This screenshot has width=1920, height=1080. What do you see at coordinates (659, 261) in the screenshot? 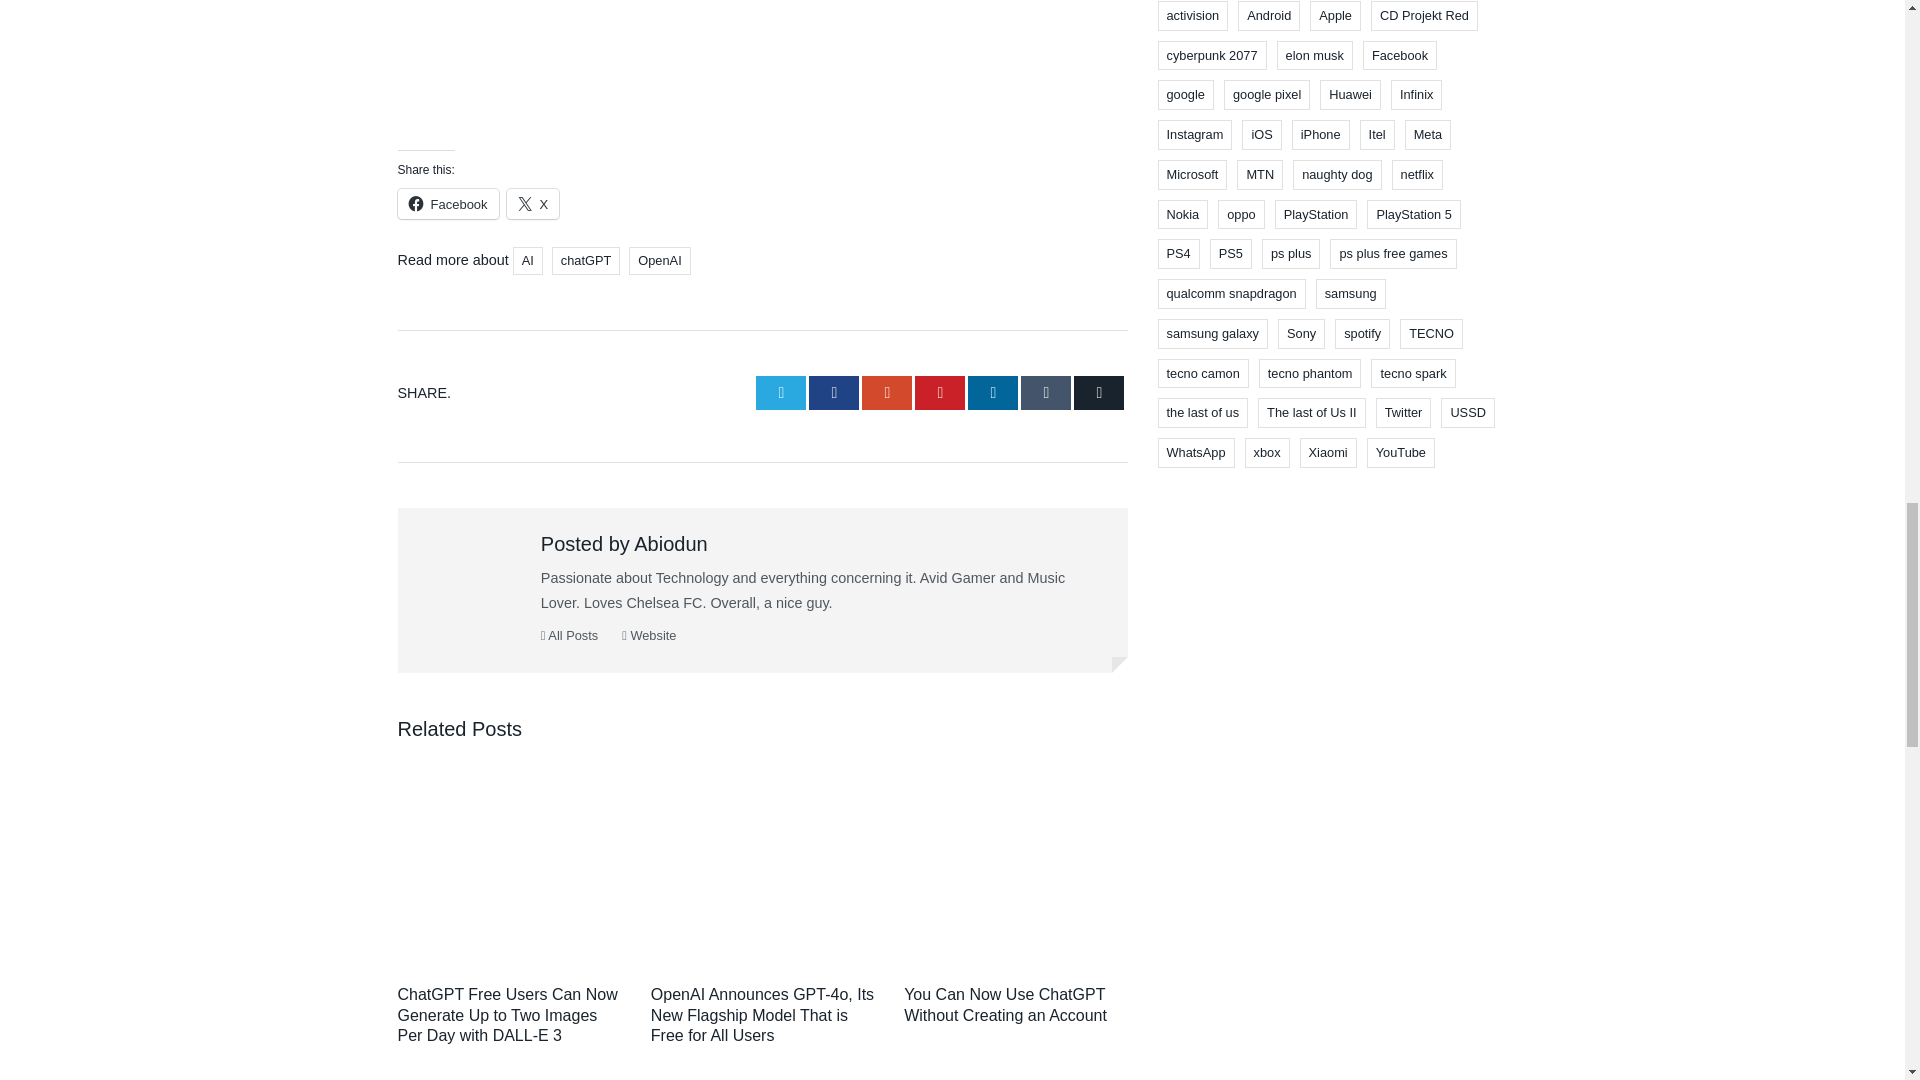
I see `OpenAI` at bounding box center [659, 261].